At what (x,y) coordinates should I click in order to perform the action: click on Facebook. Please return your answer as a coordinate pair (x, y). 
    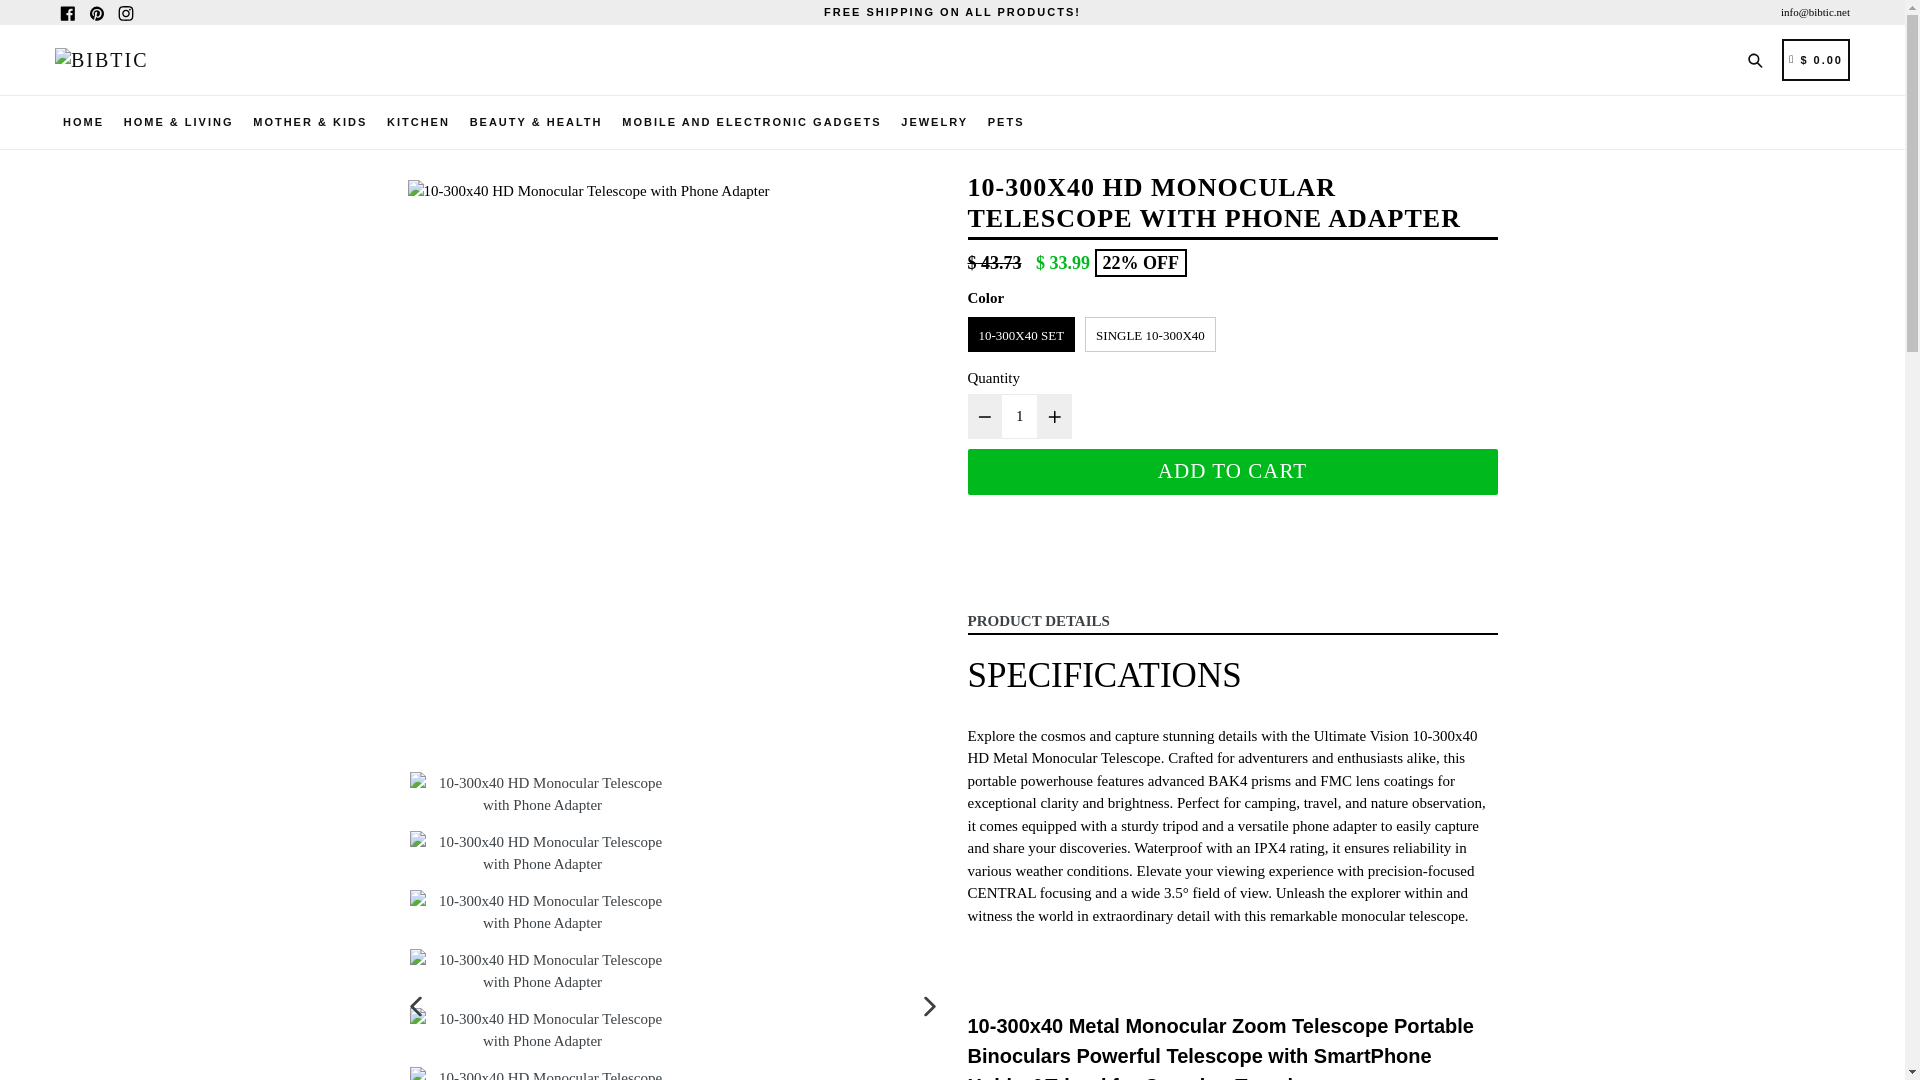
    Looking at the image, I should click on (68, 12).